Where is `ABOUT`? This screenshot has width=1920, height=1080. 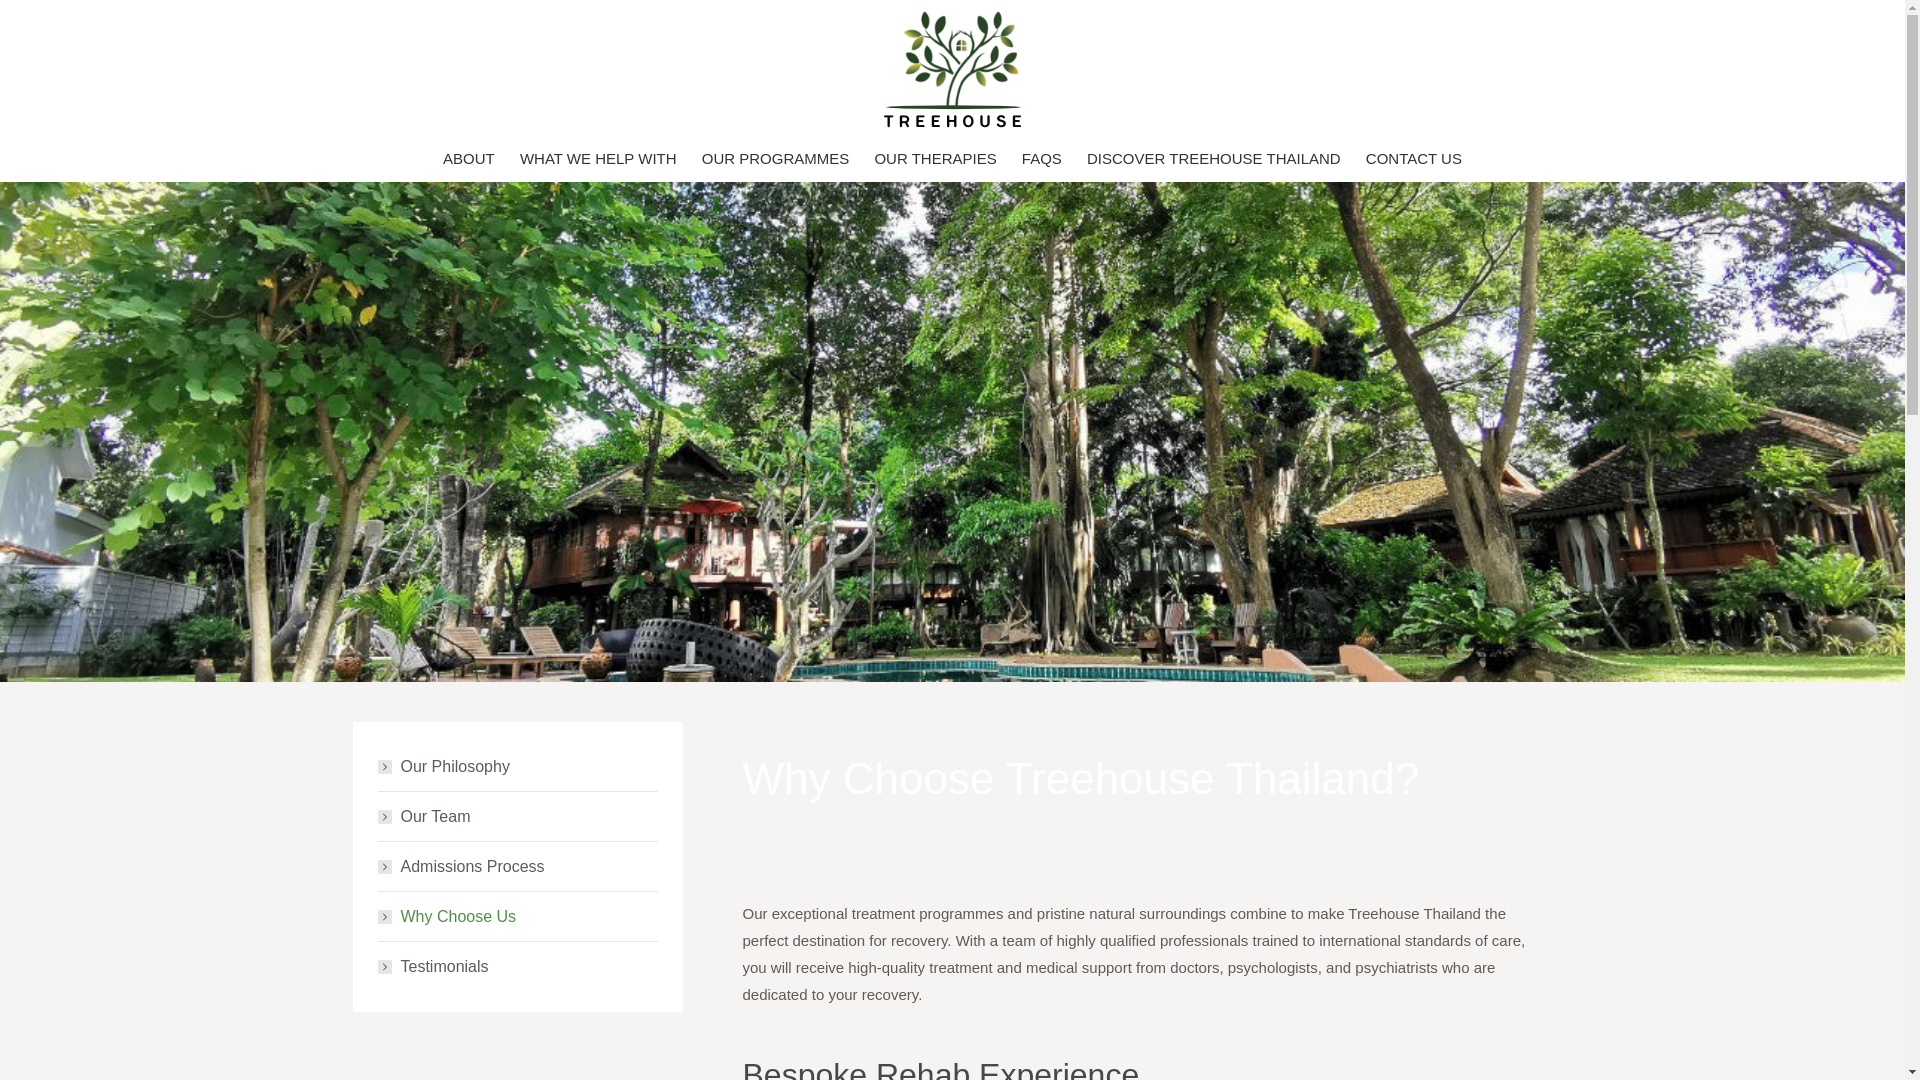 ABOUT is located at coordinates (468, 158).